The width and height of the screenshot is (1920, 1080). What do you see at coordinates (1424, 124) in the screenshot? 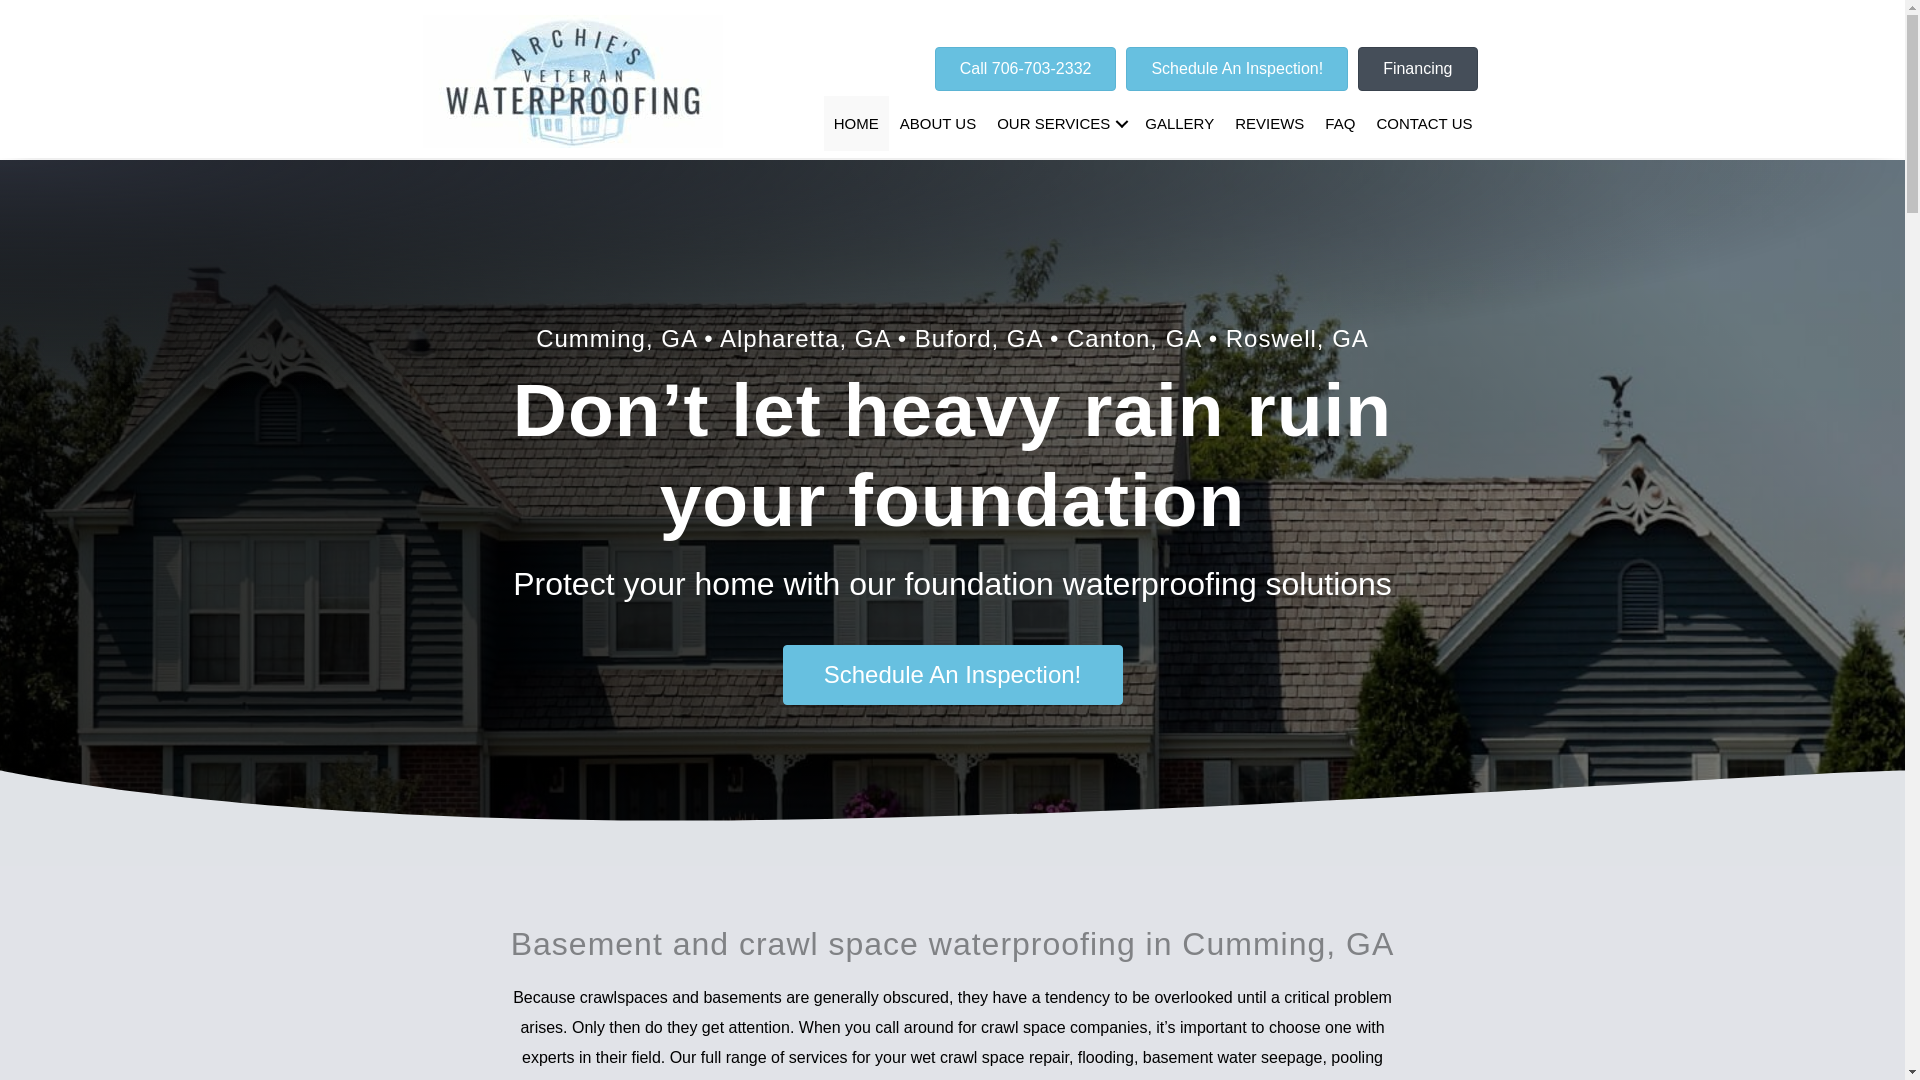
I see `CONTACT US` at bounding box center [1424, 124].